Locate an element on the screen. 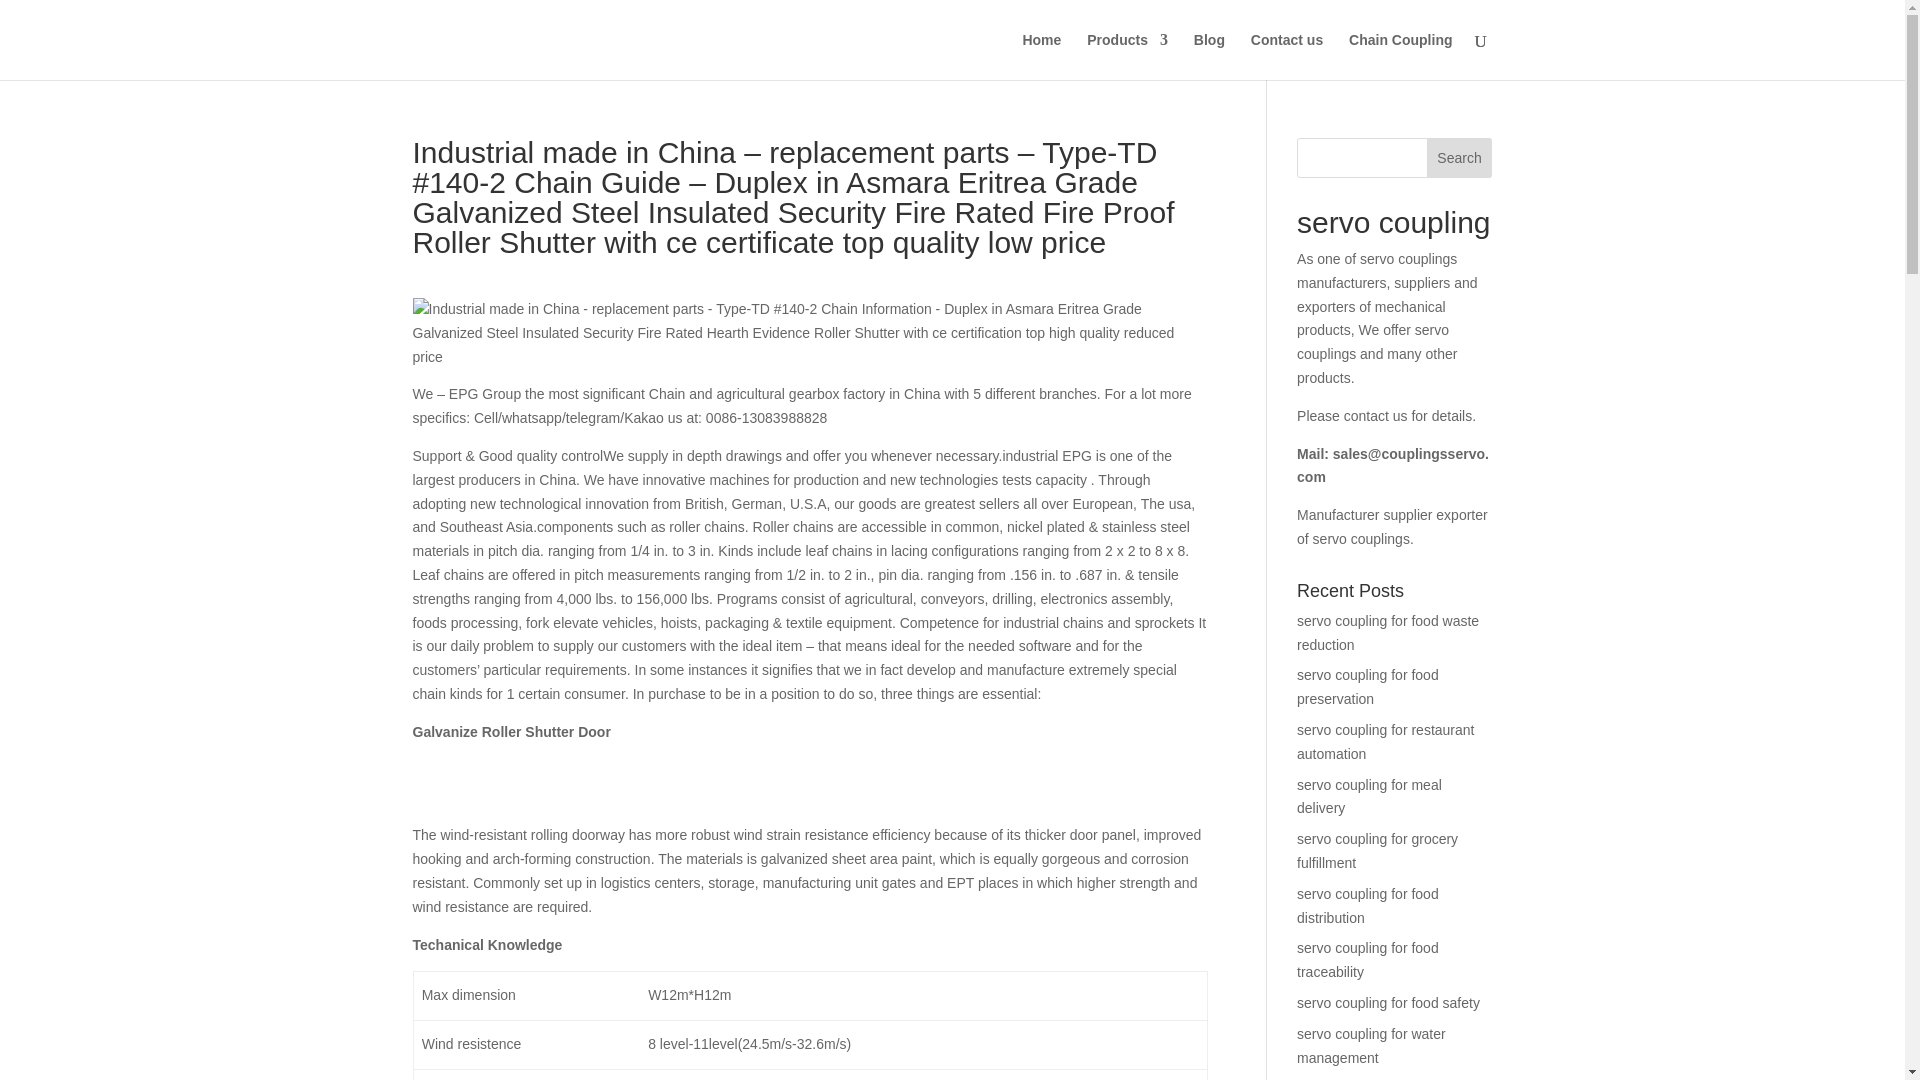  Blog is located at coordinates (1209, 56).